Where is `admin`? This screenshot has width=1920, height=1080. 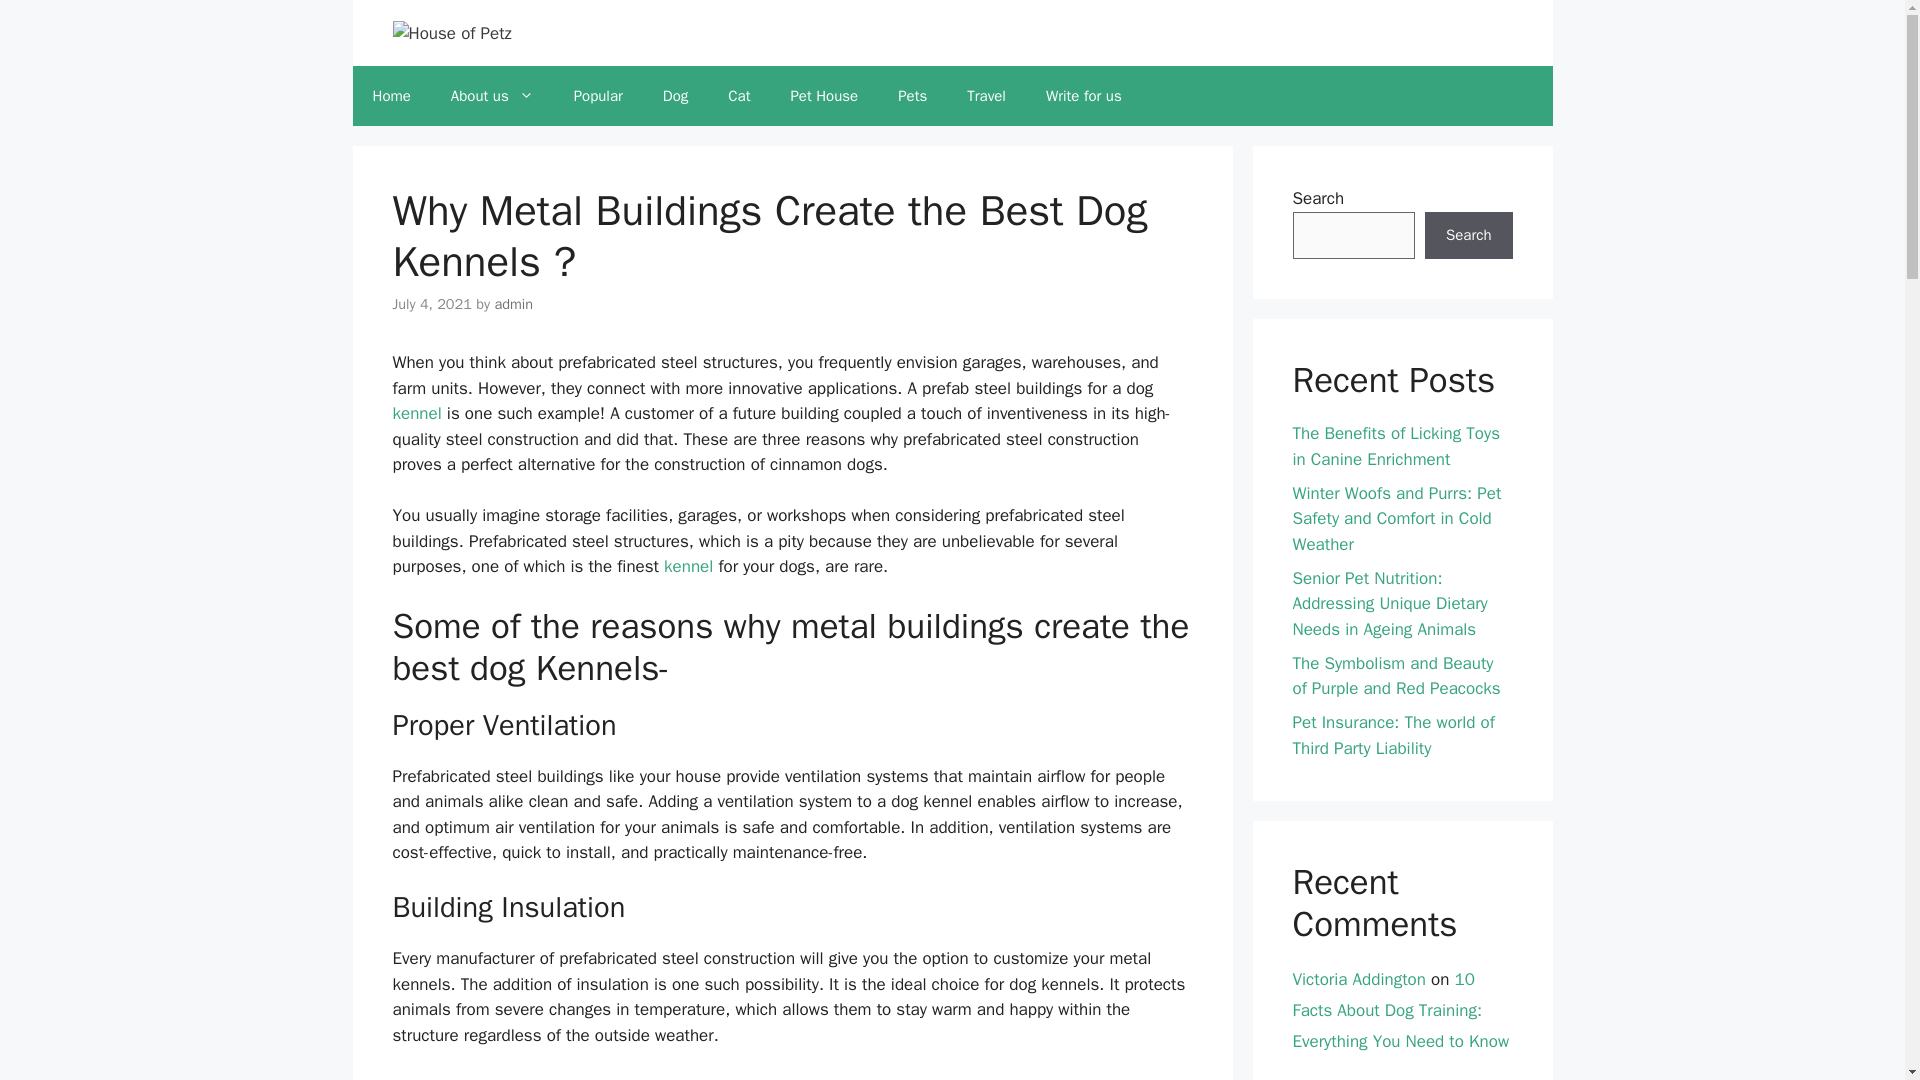
admin is located at coordinates (513, 304).